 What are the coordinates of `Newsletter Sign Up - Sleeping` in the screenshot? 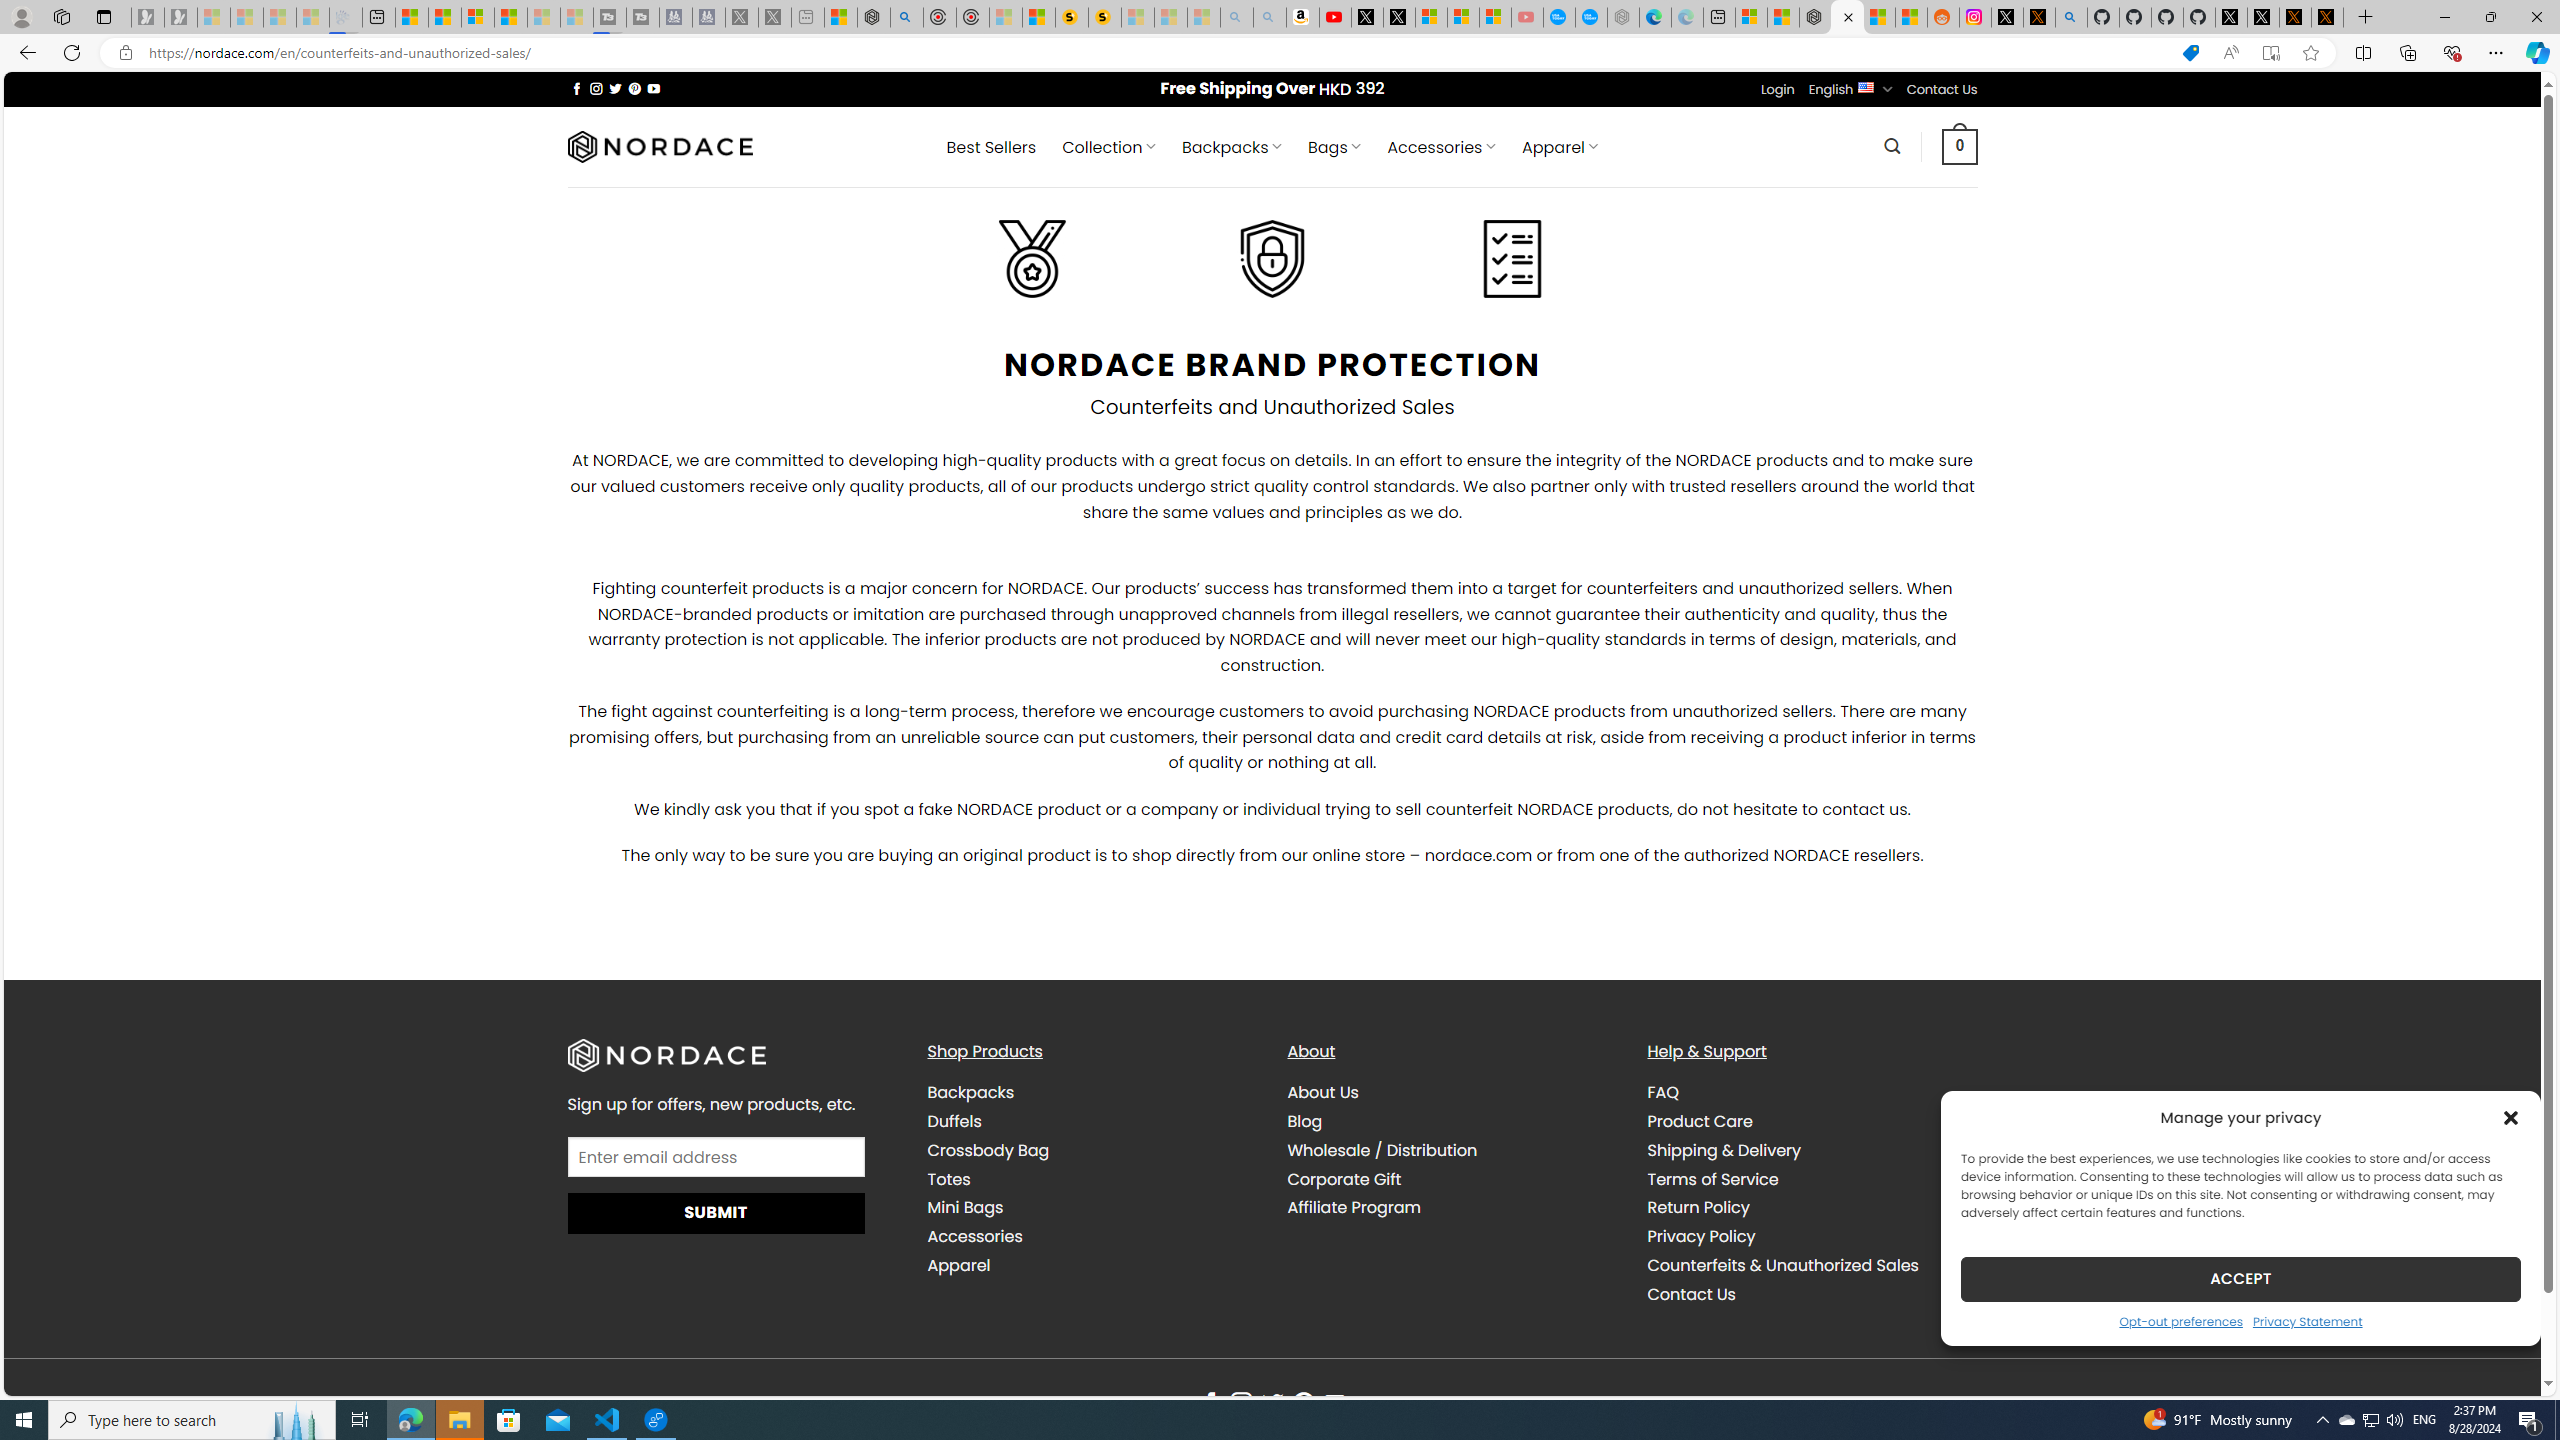 It's located at (180, 17).